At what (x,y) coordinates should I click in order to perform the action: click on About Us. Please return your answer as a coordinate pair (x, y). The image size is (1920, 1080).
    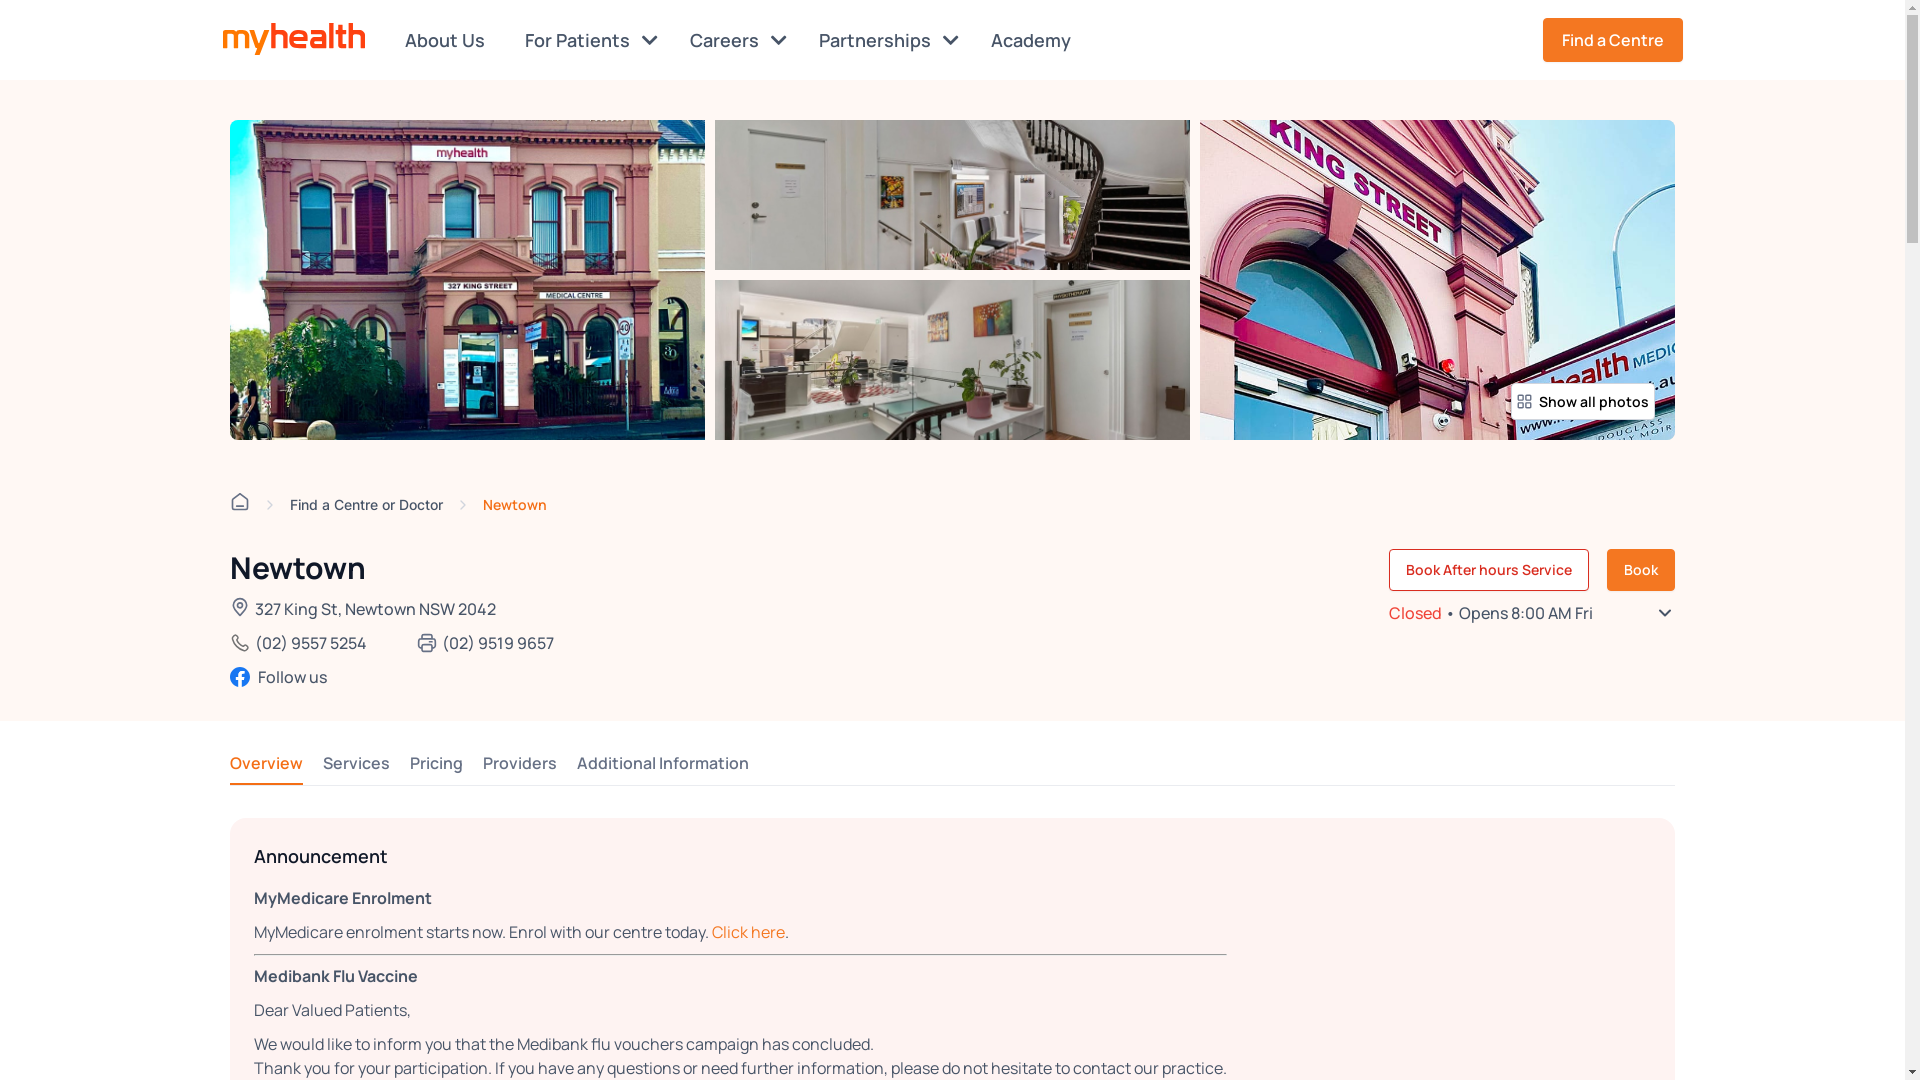
    Looking at the image, I should click on (448, 40).